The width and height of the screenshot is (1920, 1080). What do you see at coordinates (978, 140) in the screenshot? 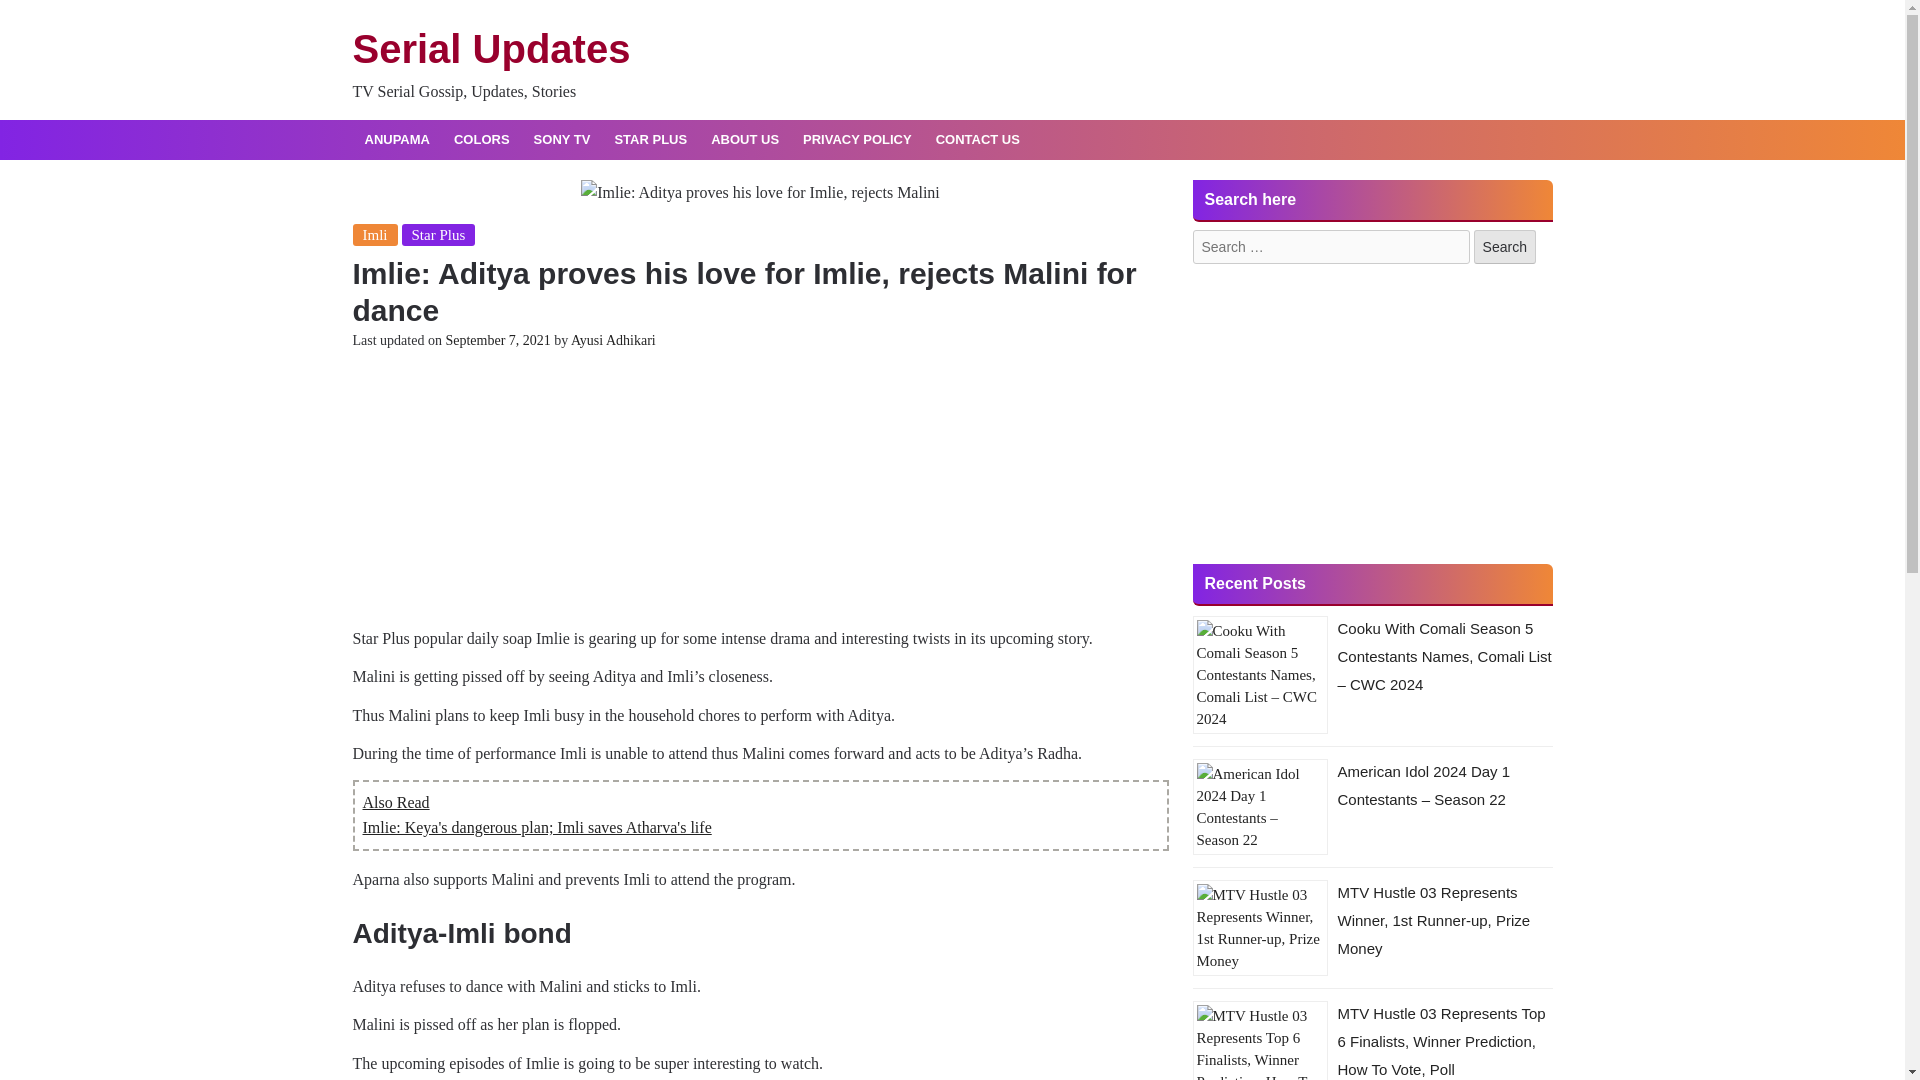
I see `CONTACT US` at bounding box center [978, 140].